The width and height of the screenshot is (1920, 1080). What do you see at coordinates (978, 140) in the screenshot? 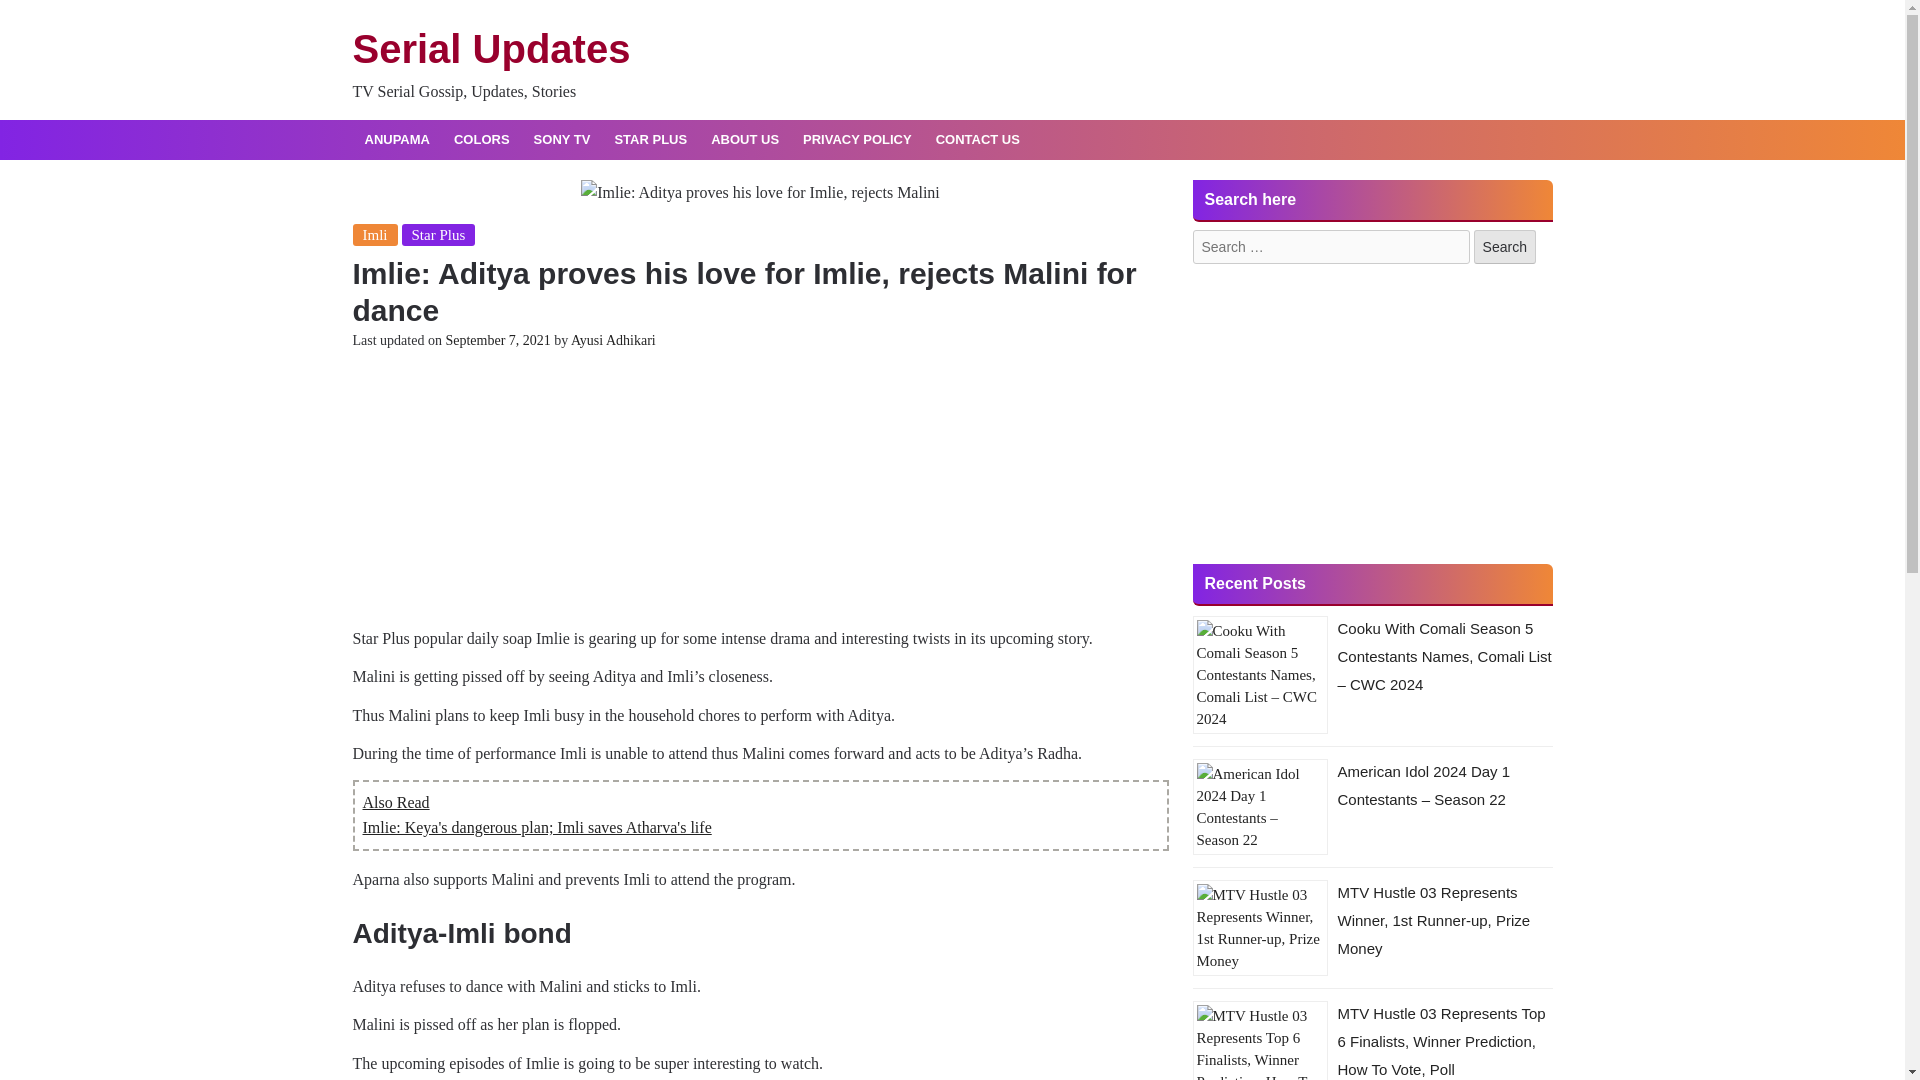
I see `CONTACT US` at bounding box center [978, 140].